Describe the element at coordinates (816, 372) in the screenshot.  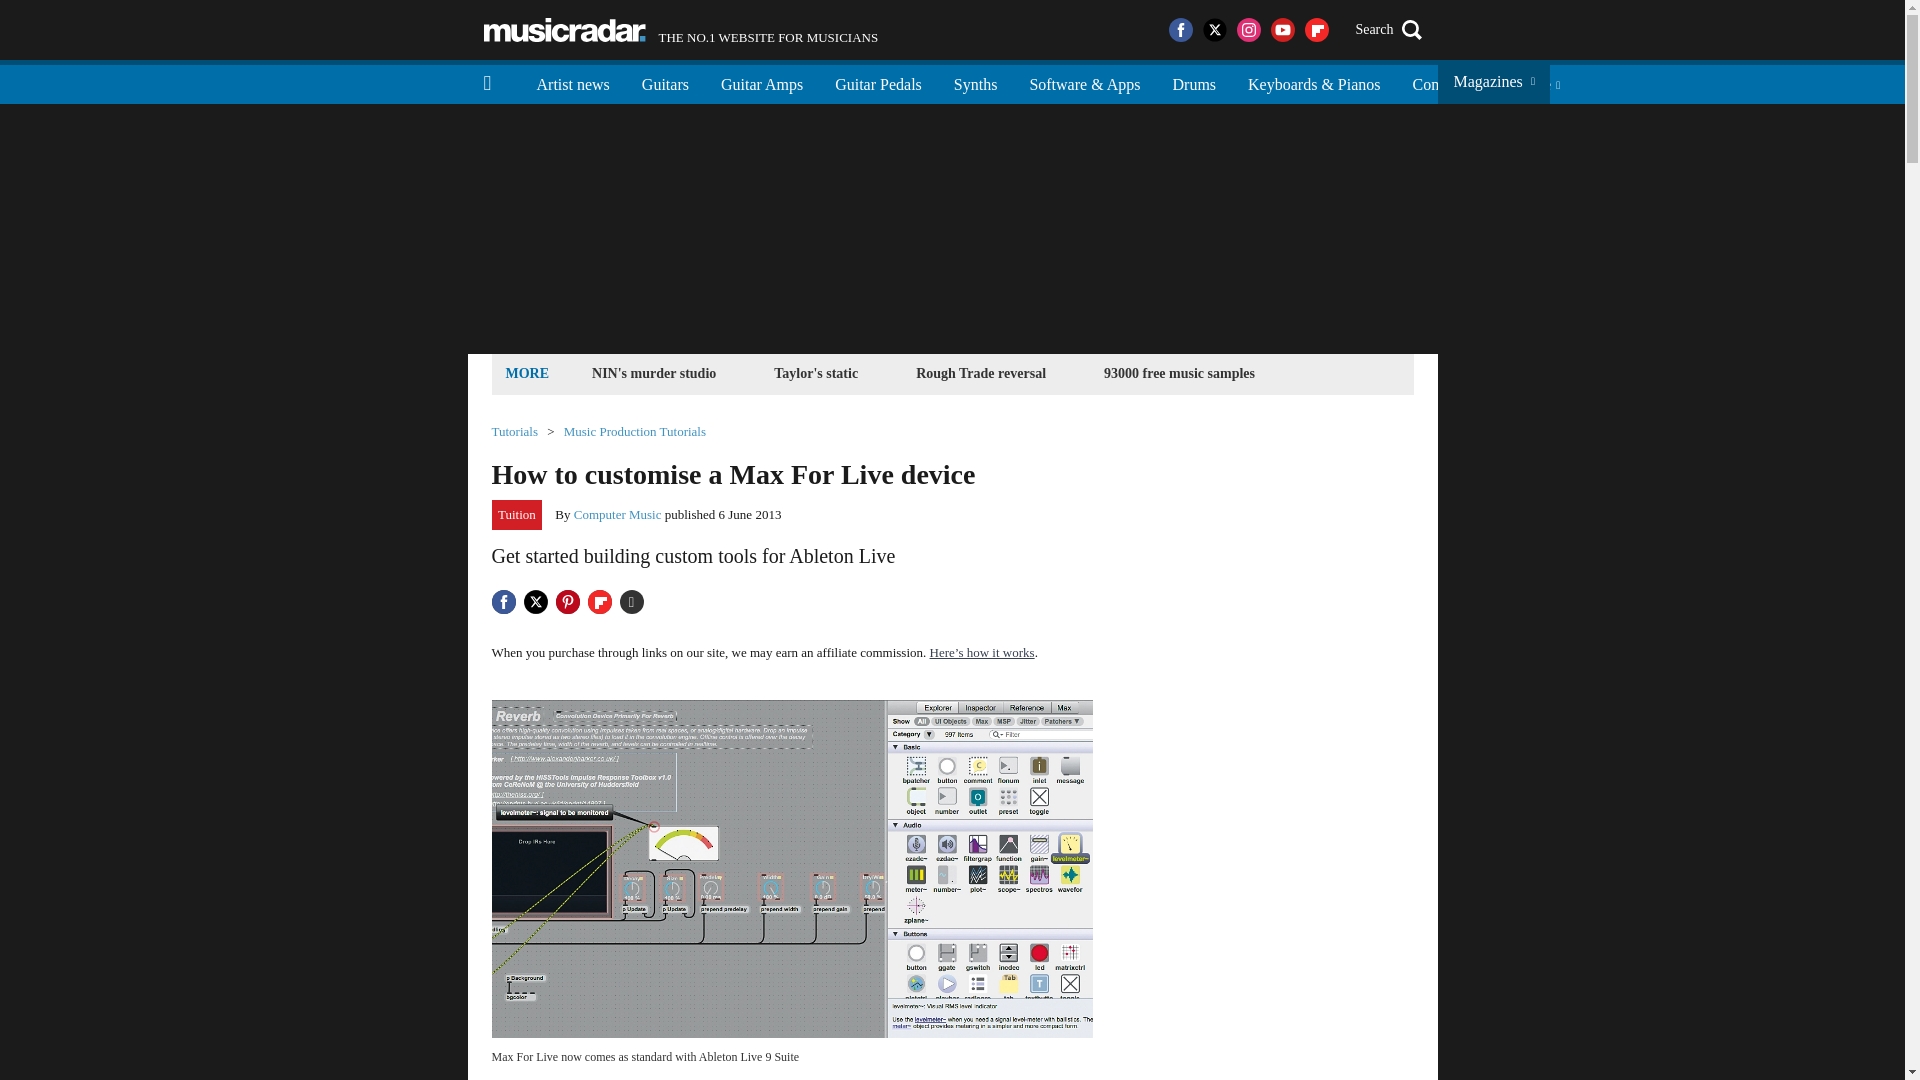
I see `NIN's murder studio` at that location.